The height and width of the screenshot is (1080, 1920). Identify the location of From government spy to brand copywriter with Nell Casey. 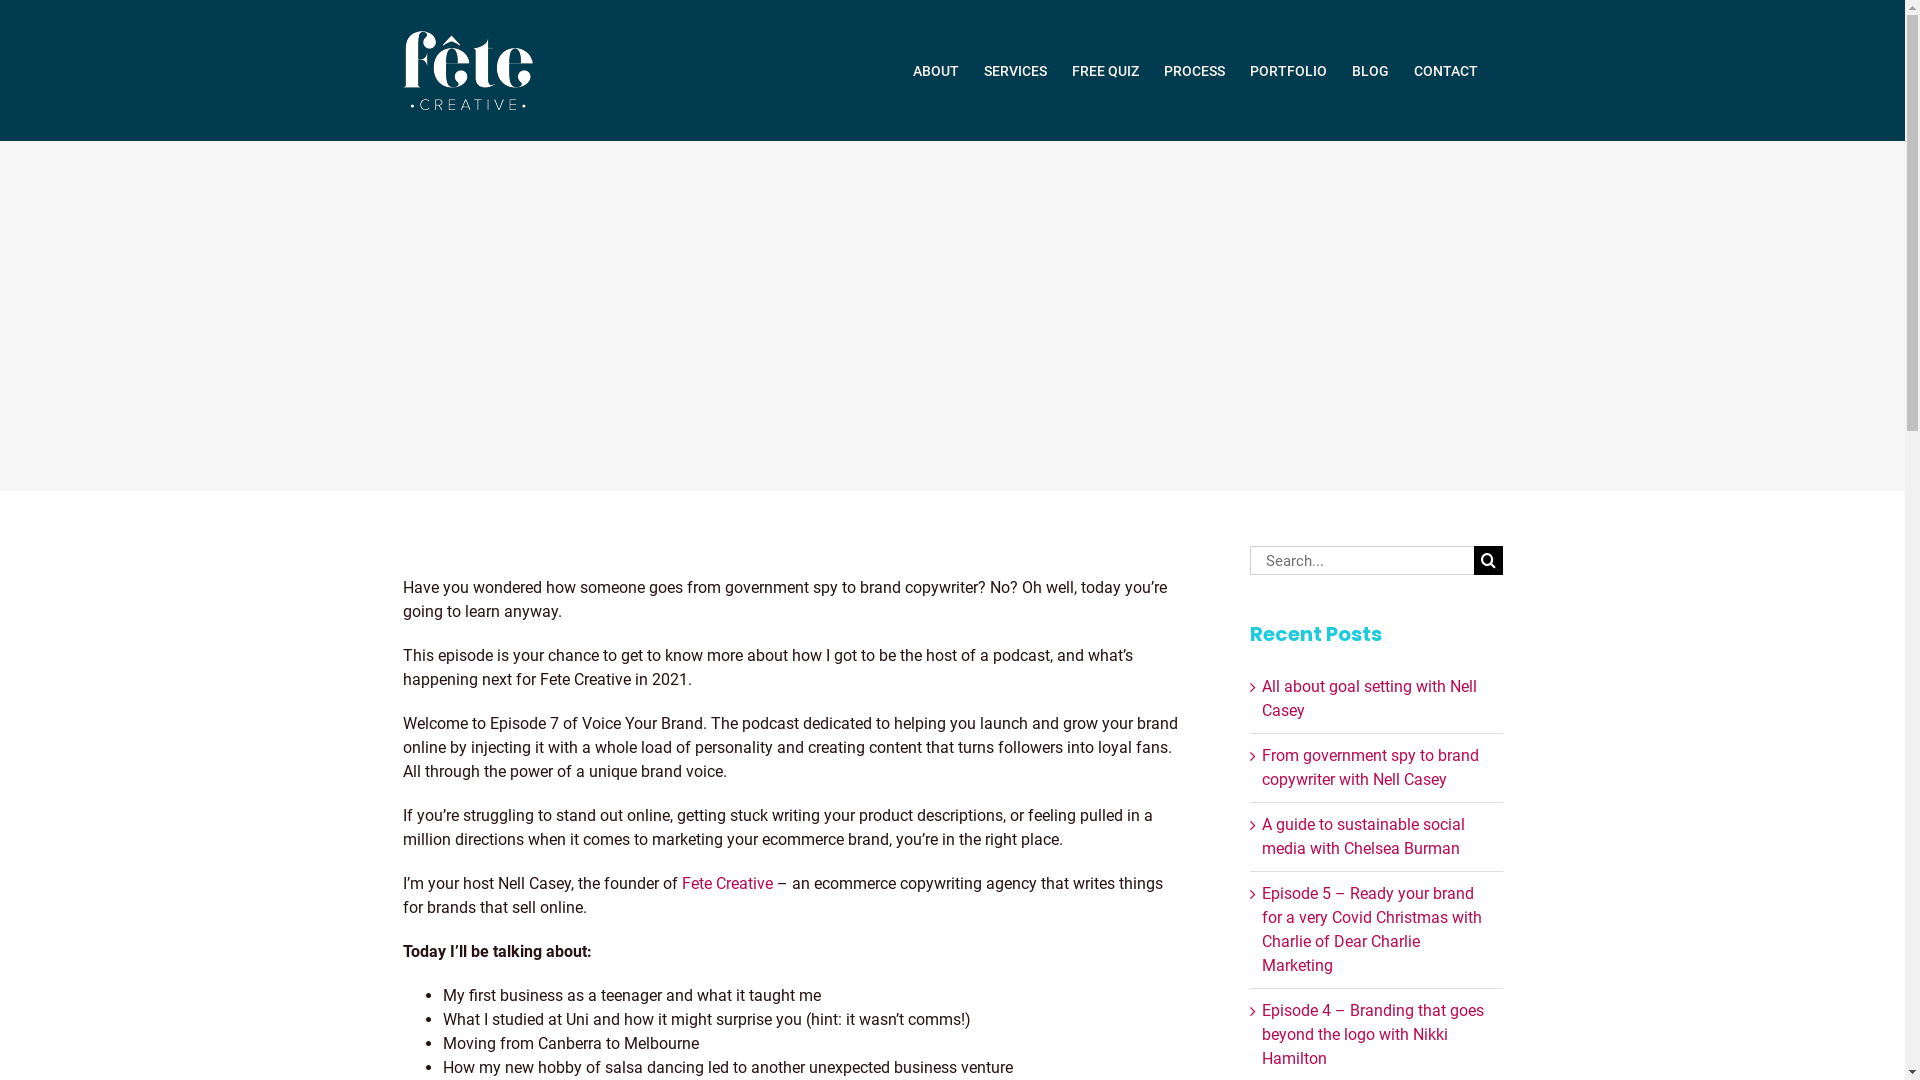
(1370, 768).